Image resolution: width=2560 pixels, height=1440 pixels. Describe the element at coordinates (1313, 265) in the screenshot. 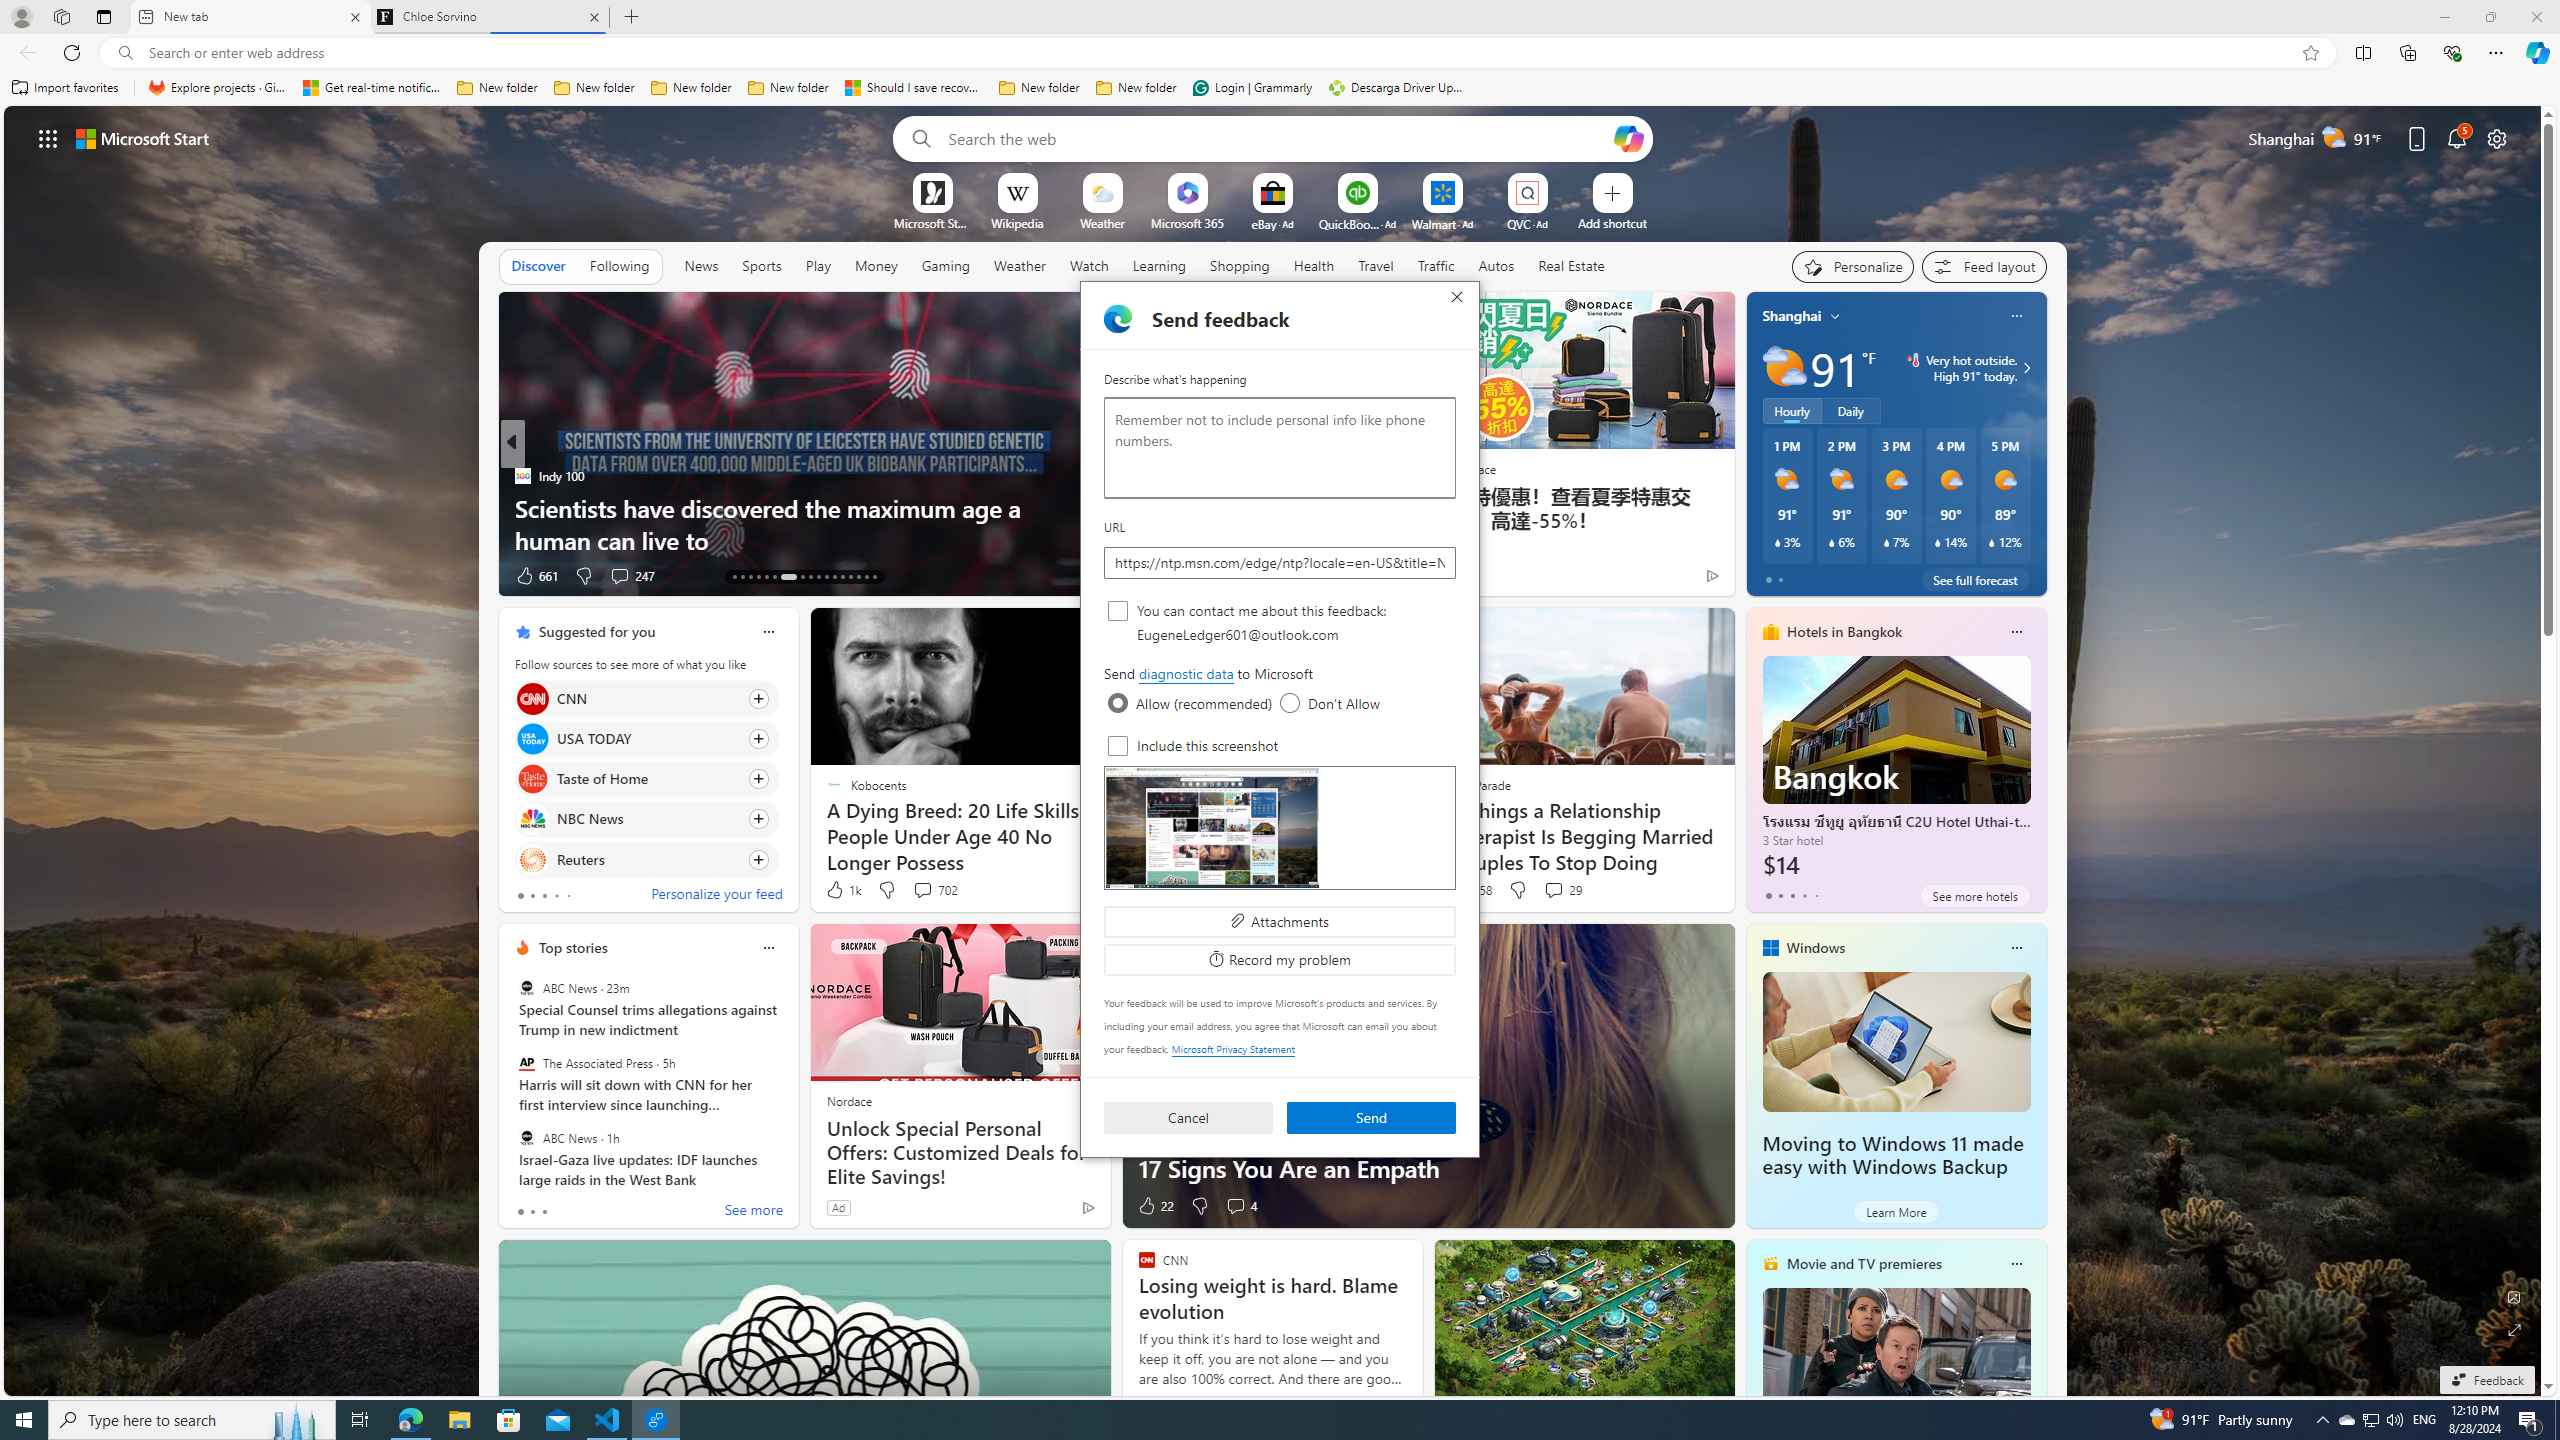

I see `Health` at that location.